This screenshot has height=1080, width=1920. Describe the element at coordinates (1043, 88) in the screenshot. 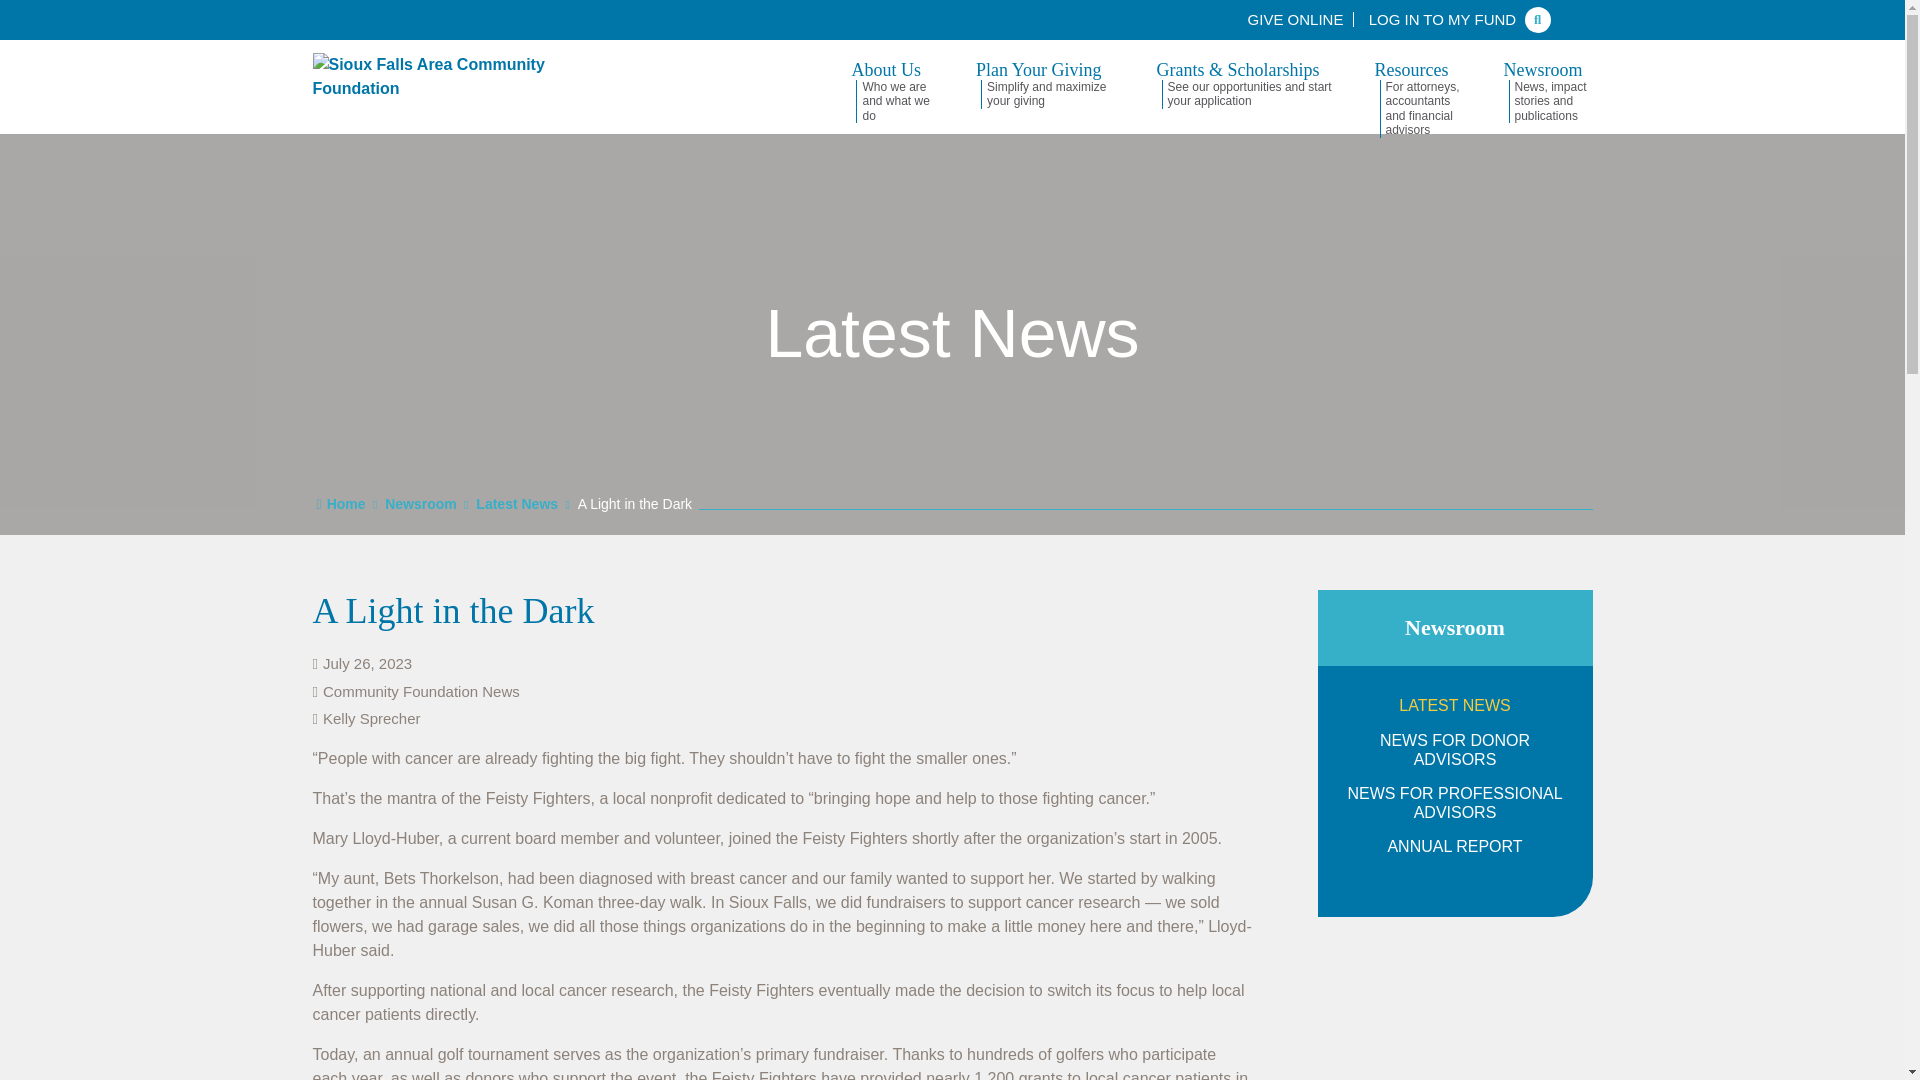

I see `Plan Your Giving` at that location.